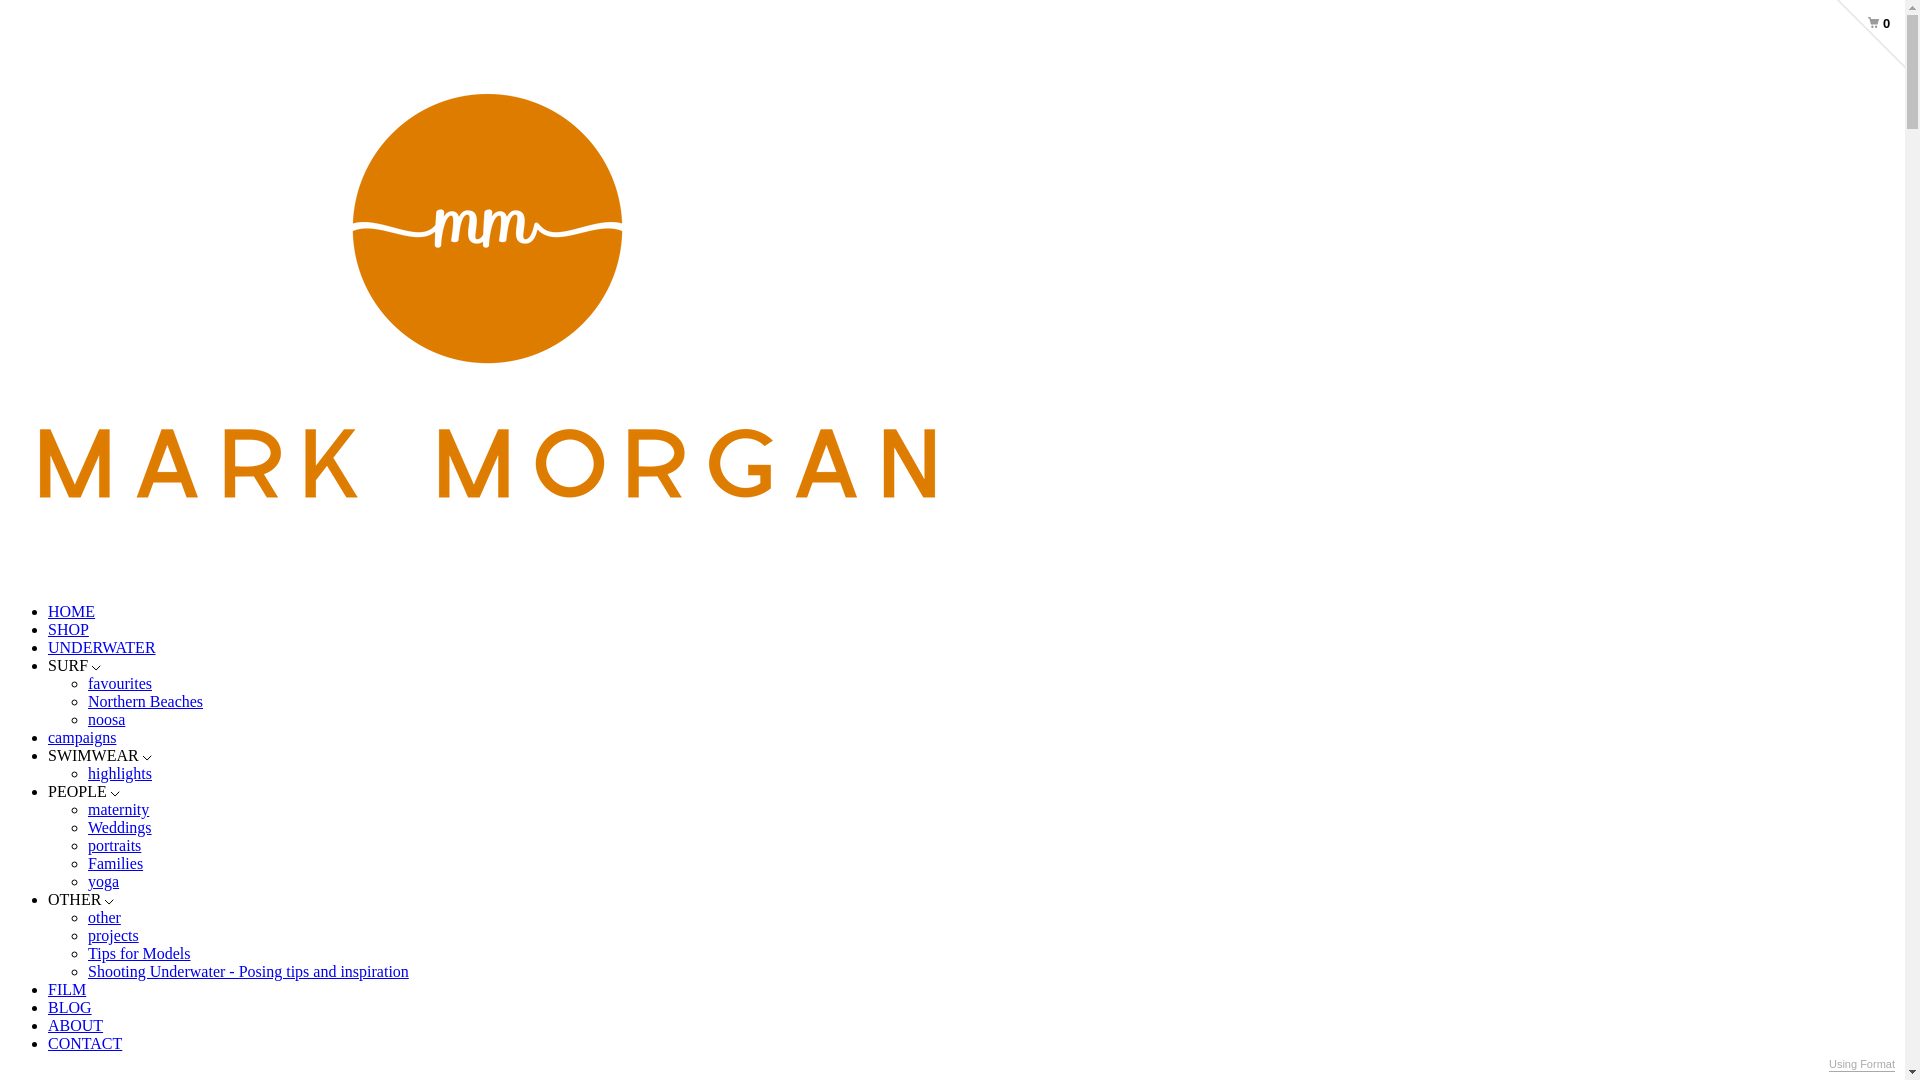 Image resolution: width=1920 pixels, height=1080 pixels. I want to click on campaigns, so click(82, 738).